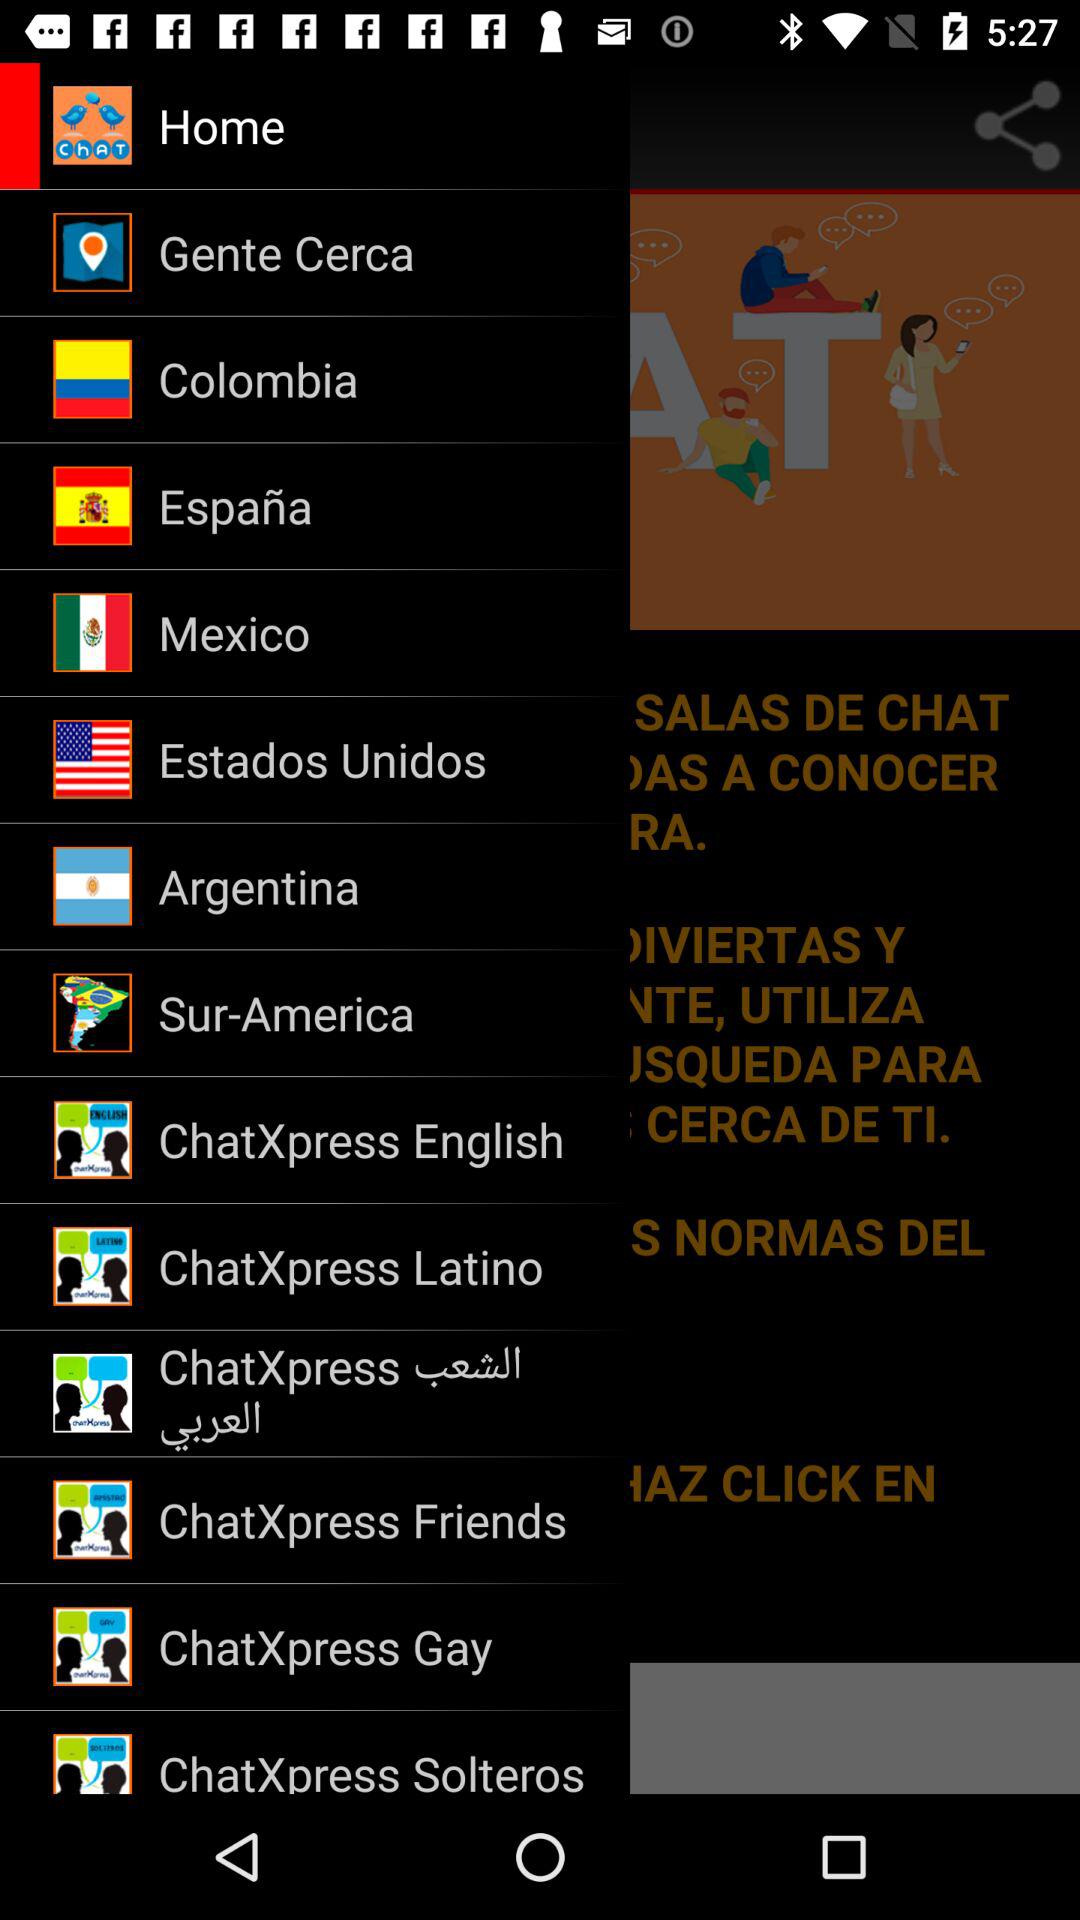 Image resolution: width=1080 pixels, height=1920 pixels. I want to click on turn on the item above mexico item, so click(380, 506).